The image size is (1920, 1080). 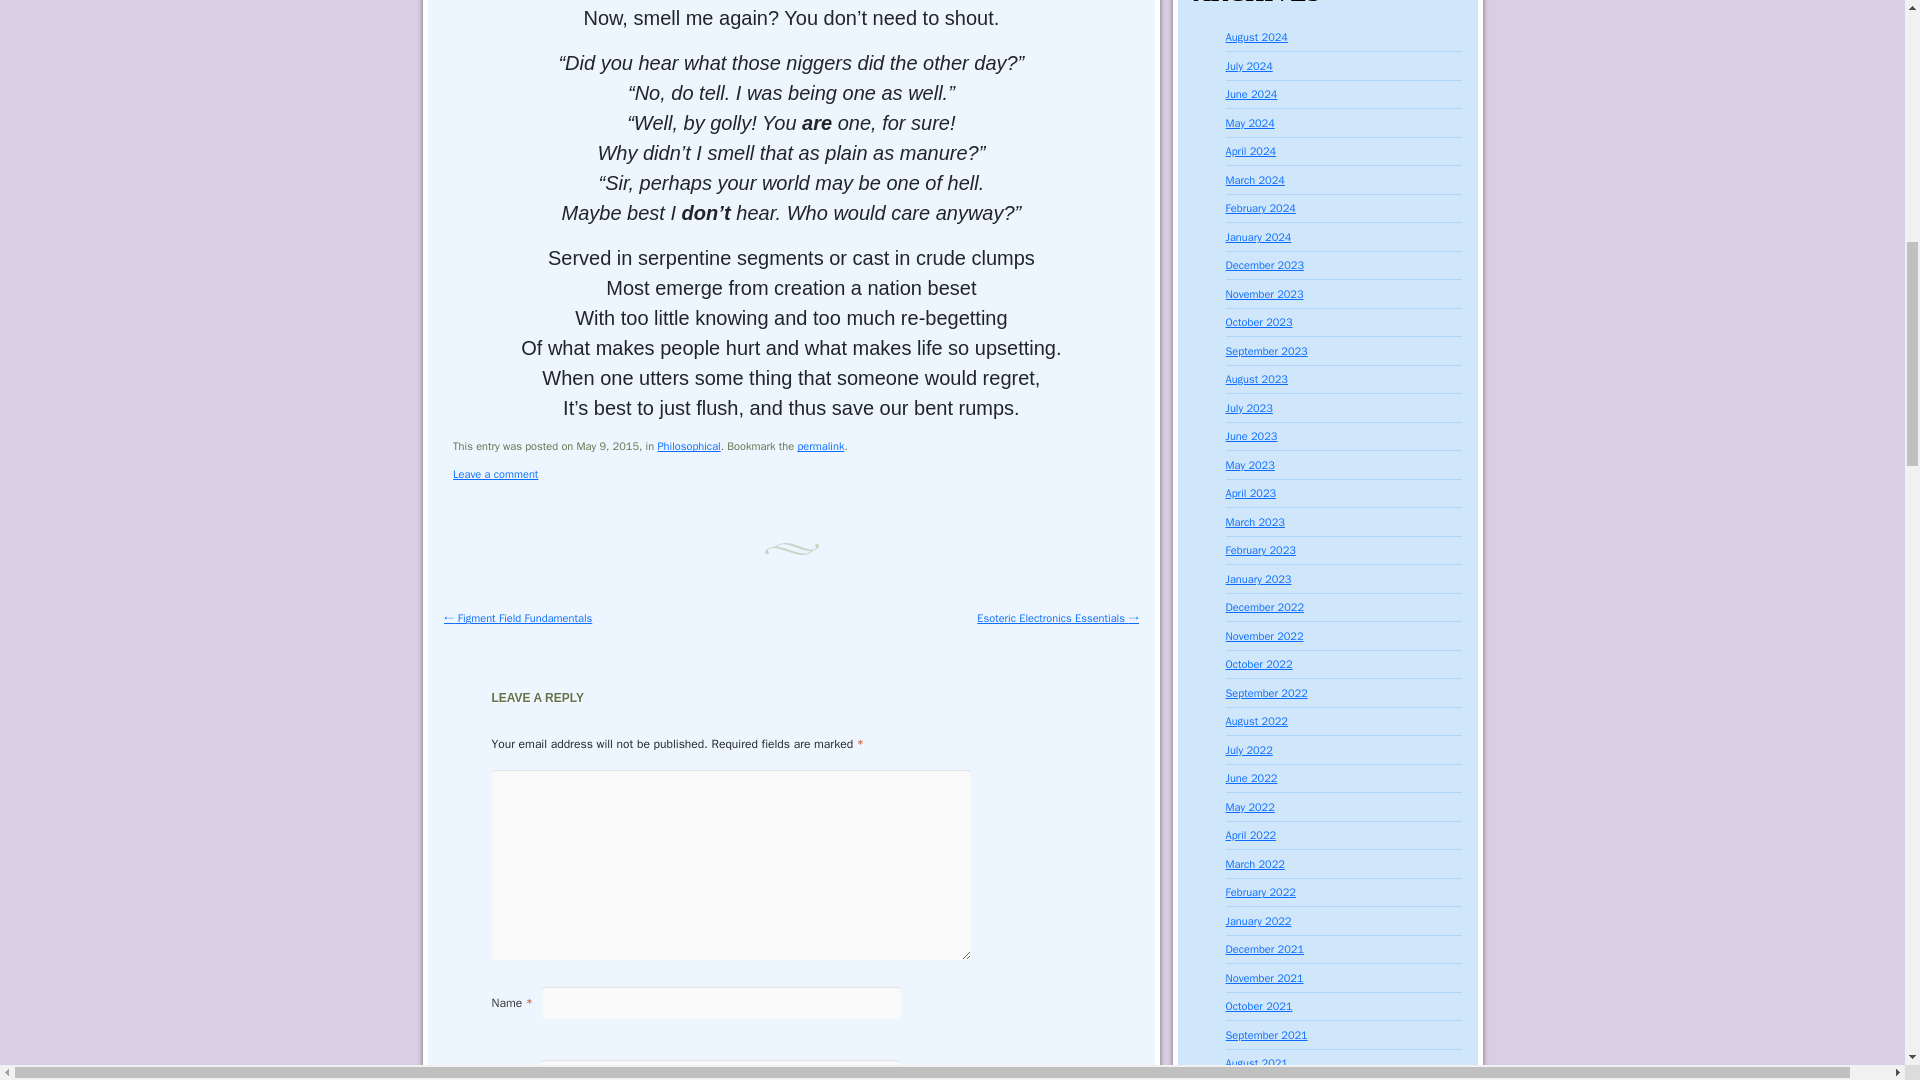 I want to click on Philosophical, so click(x=688, y=445).